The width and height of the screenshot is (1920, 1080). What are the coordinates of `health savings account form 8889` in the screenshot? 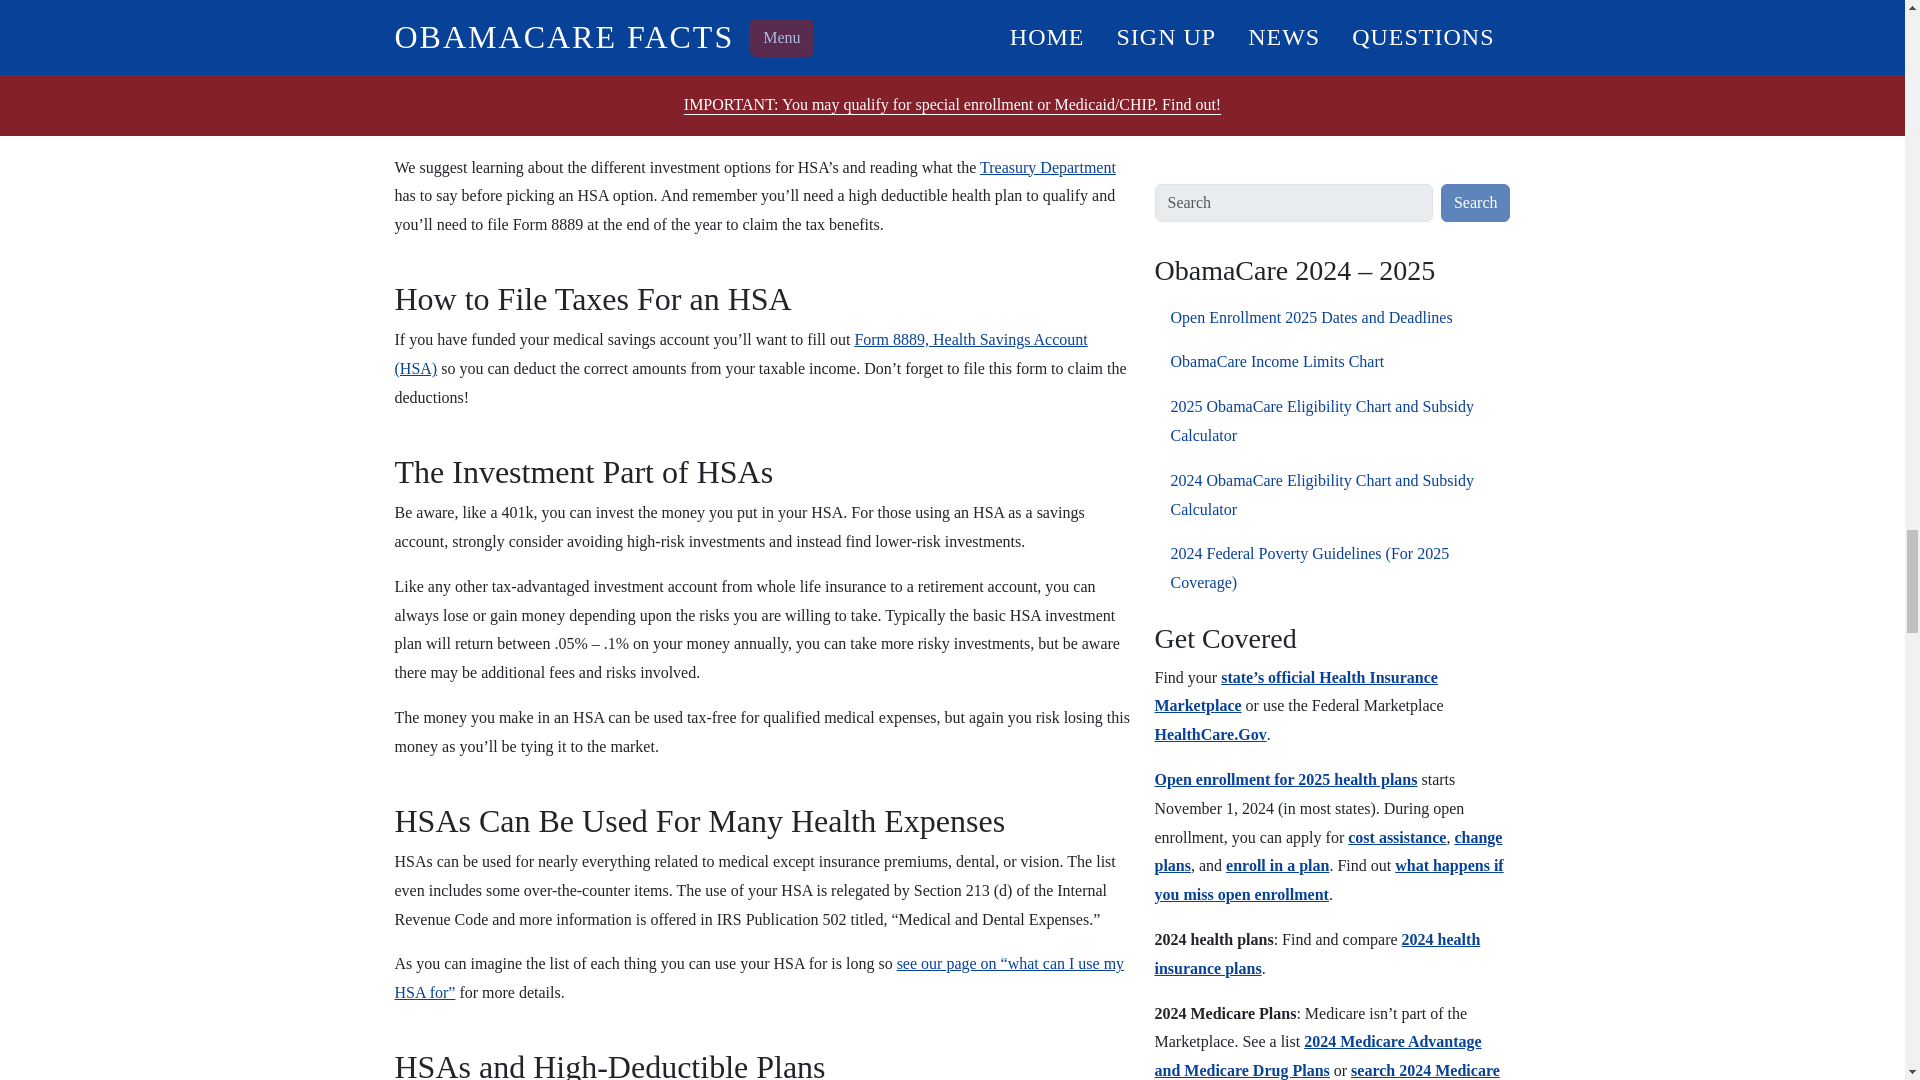 It's located at (740, 353).